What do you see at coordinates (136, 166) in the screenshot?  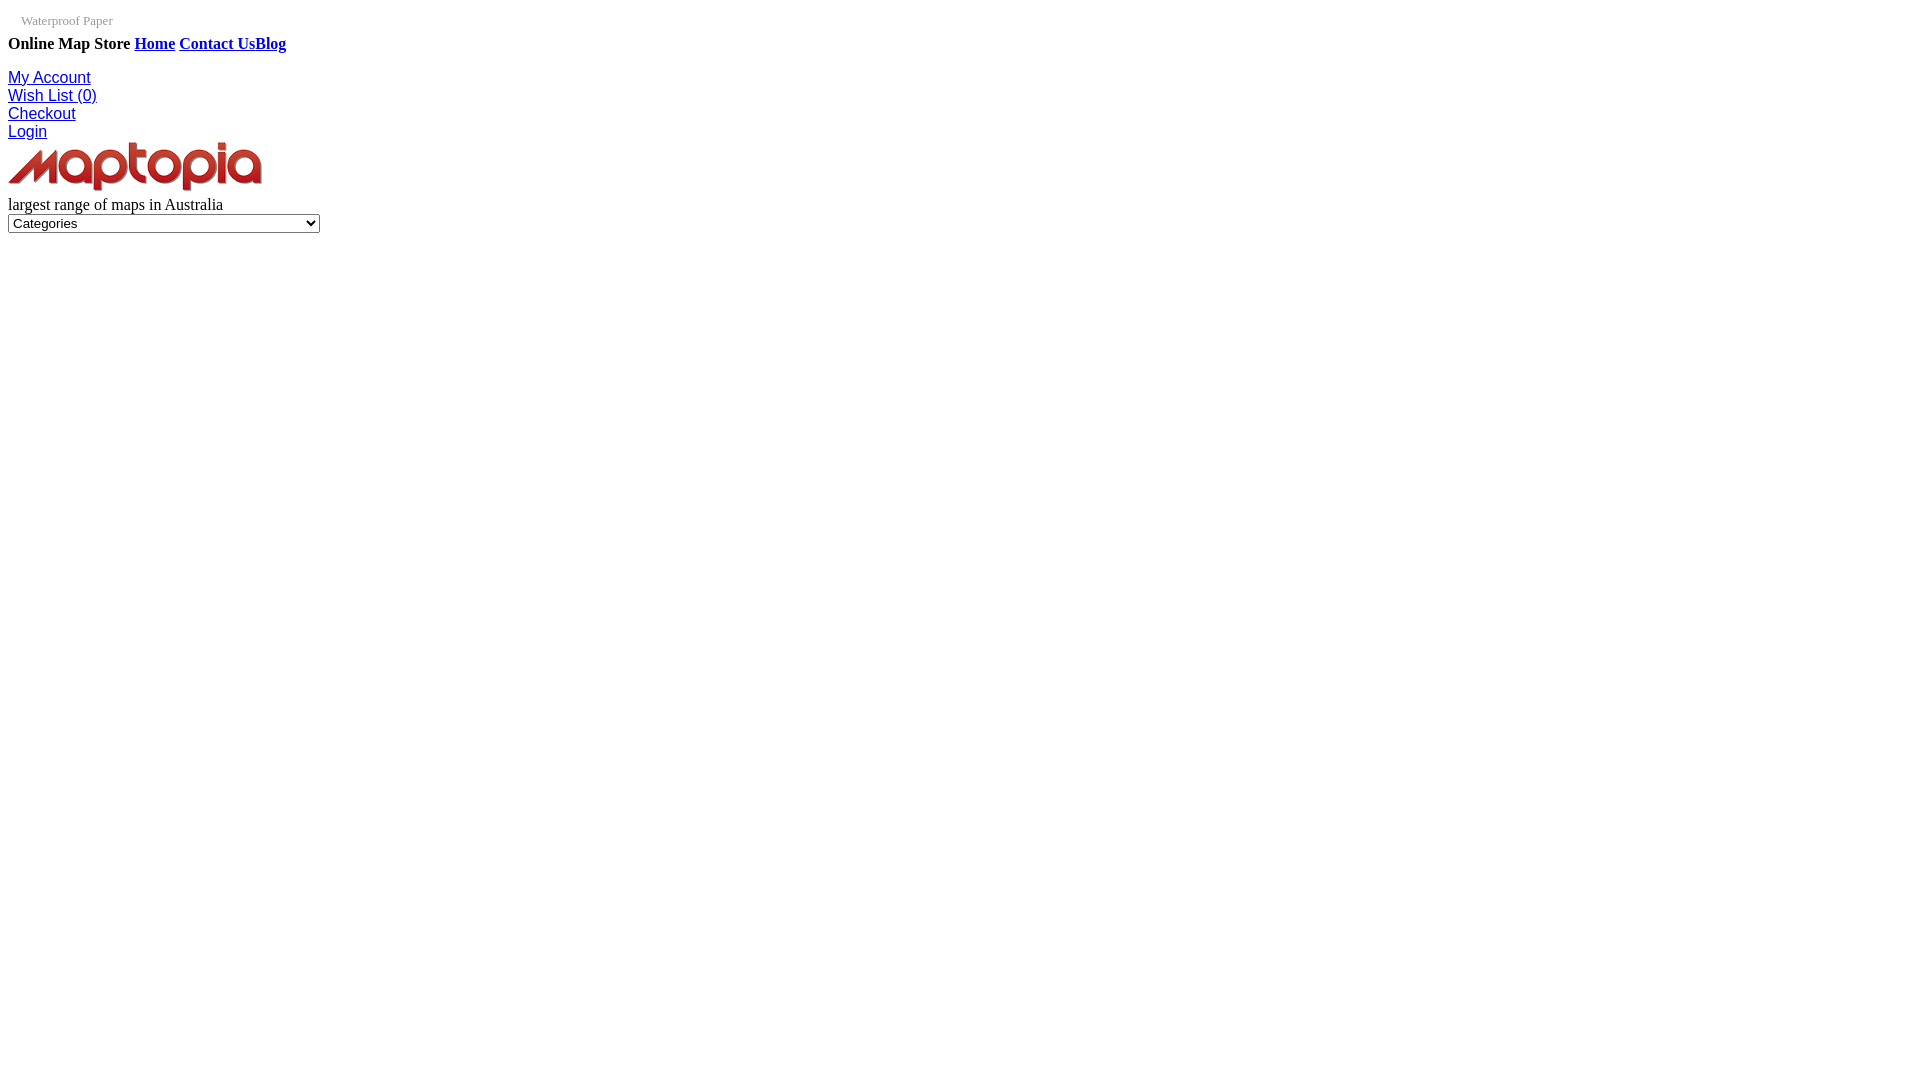 I see `Maptopia` at bounding box center [136, 166].